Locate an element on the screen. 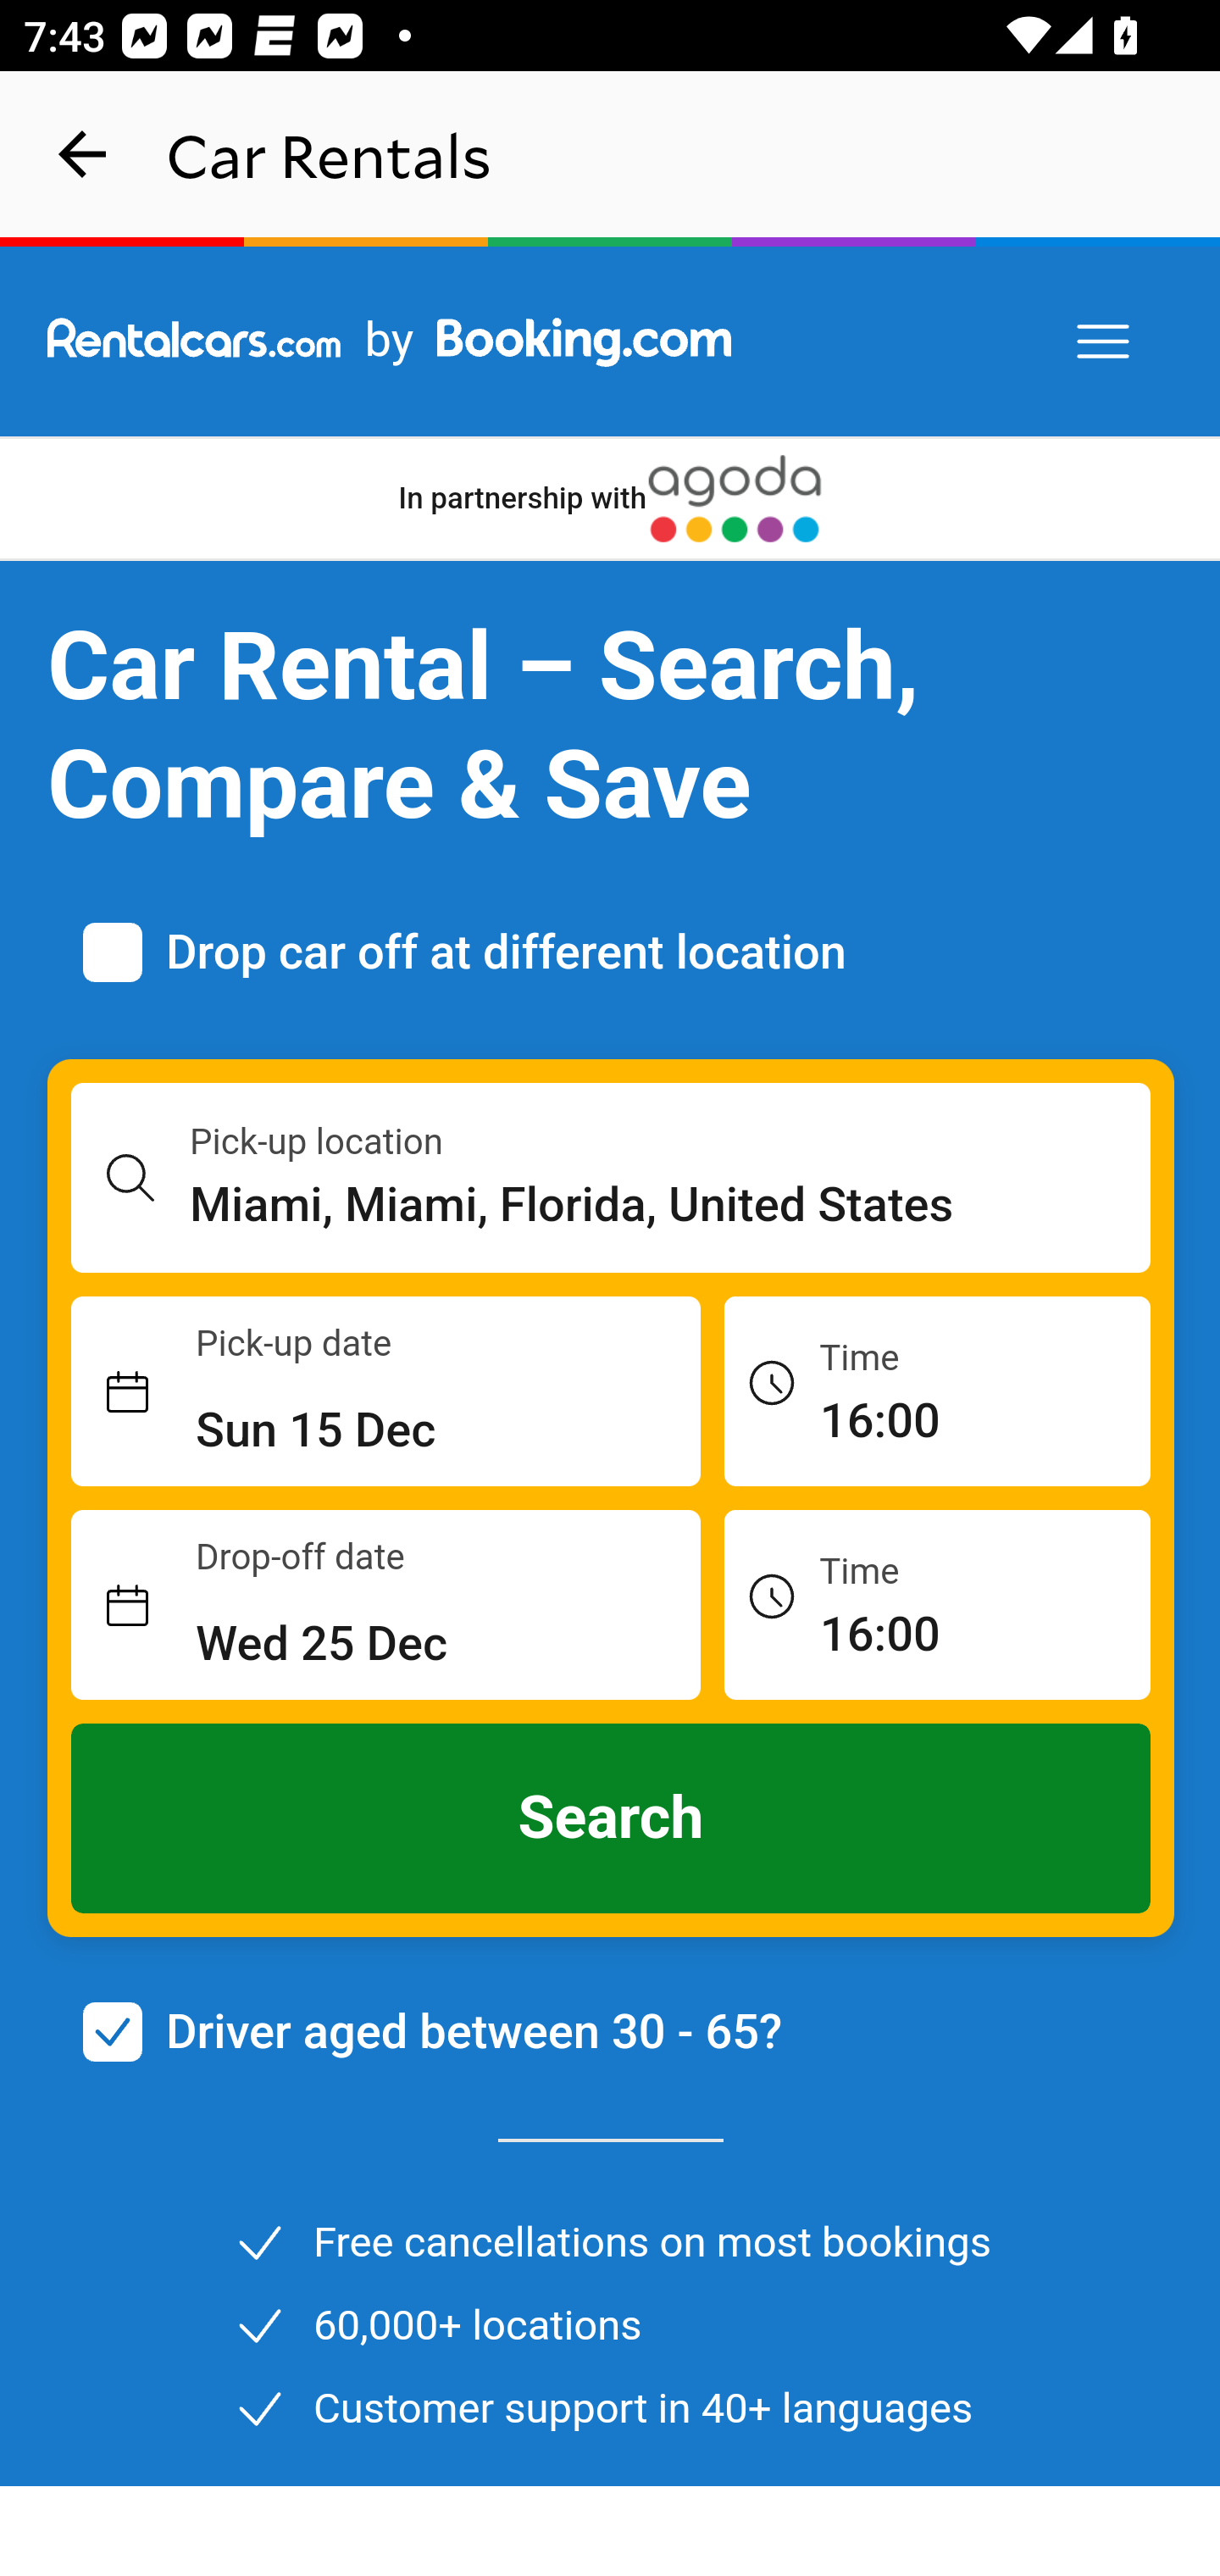  16:00 is located at coordinates (937, 1390).